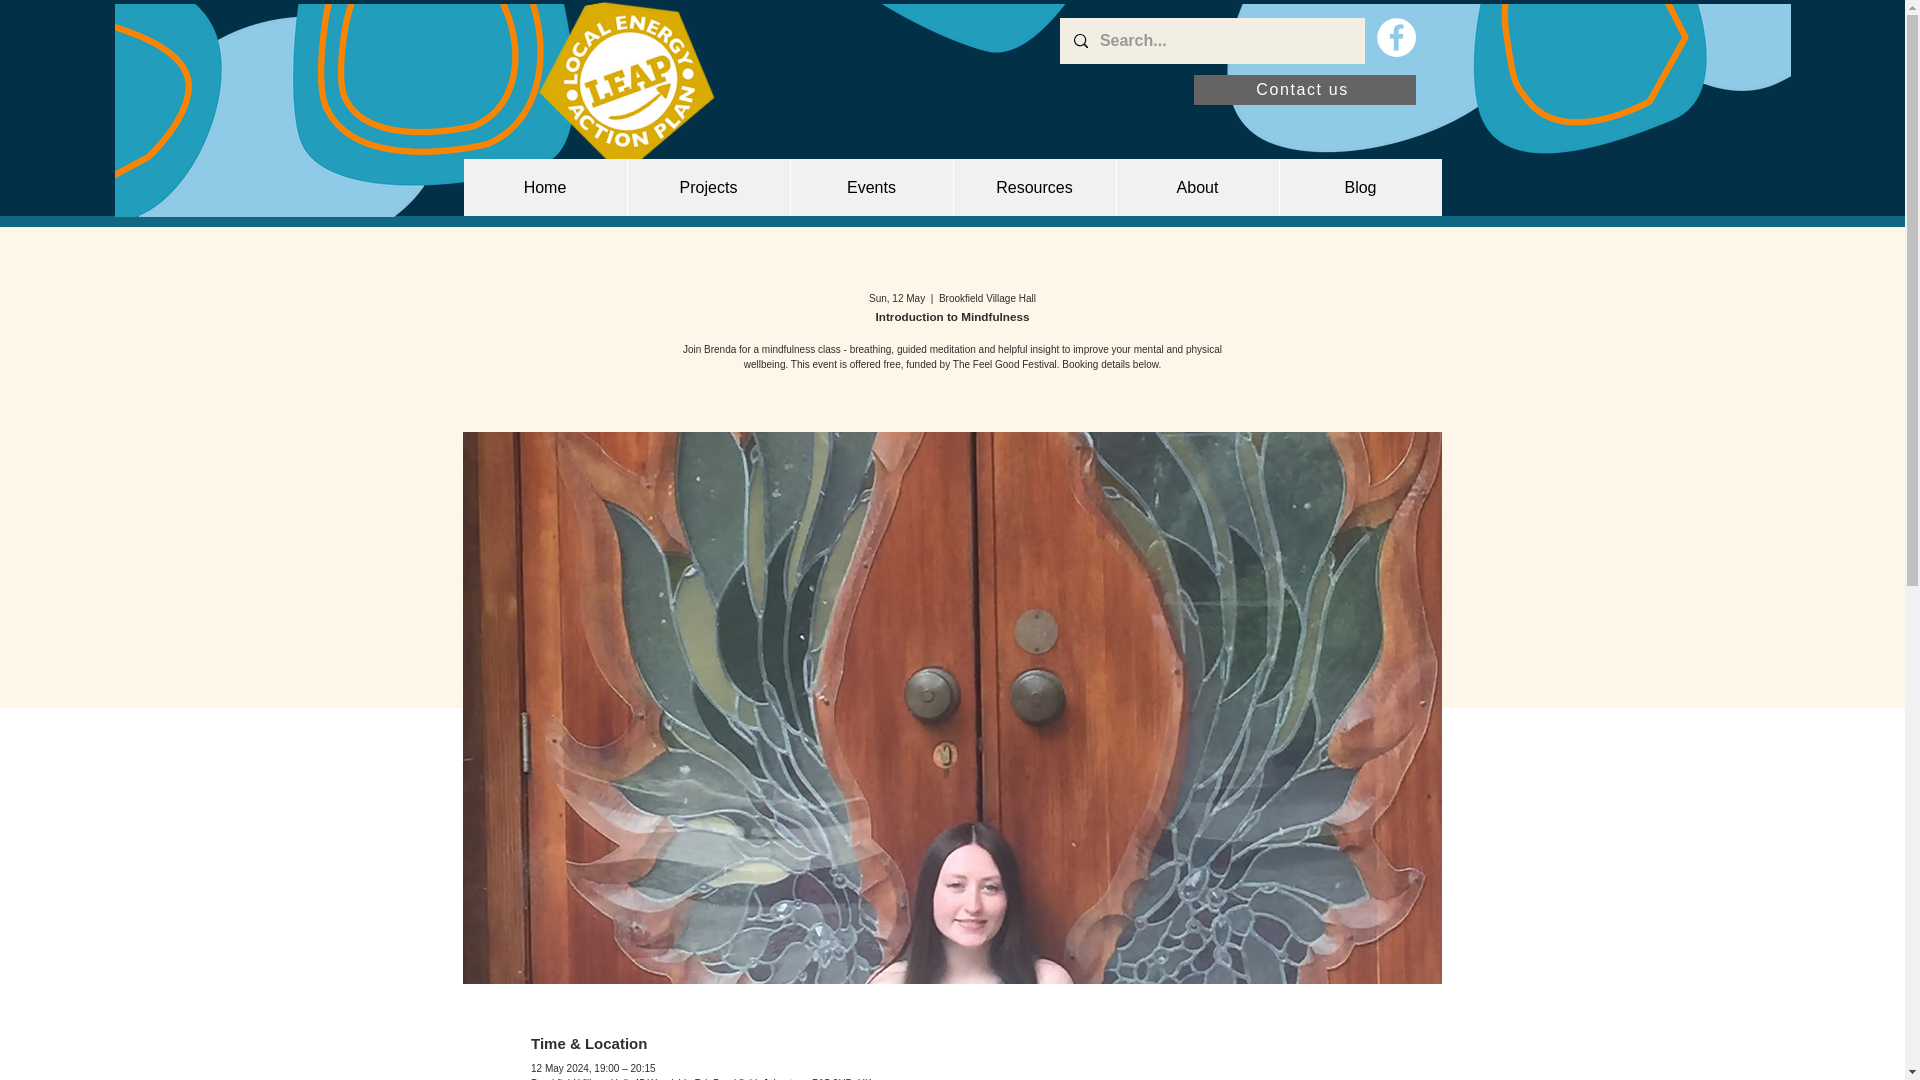 Image resolution: width=1920 pixels, height=1080 pixels. I want to click on Events, so click(870, 187).